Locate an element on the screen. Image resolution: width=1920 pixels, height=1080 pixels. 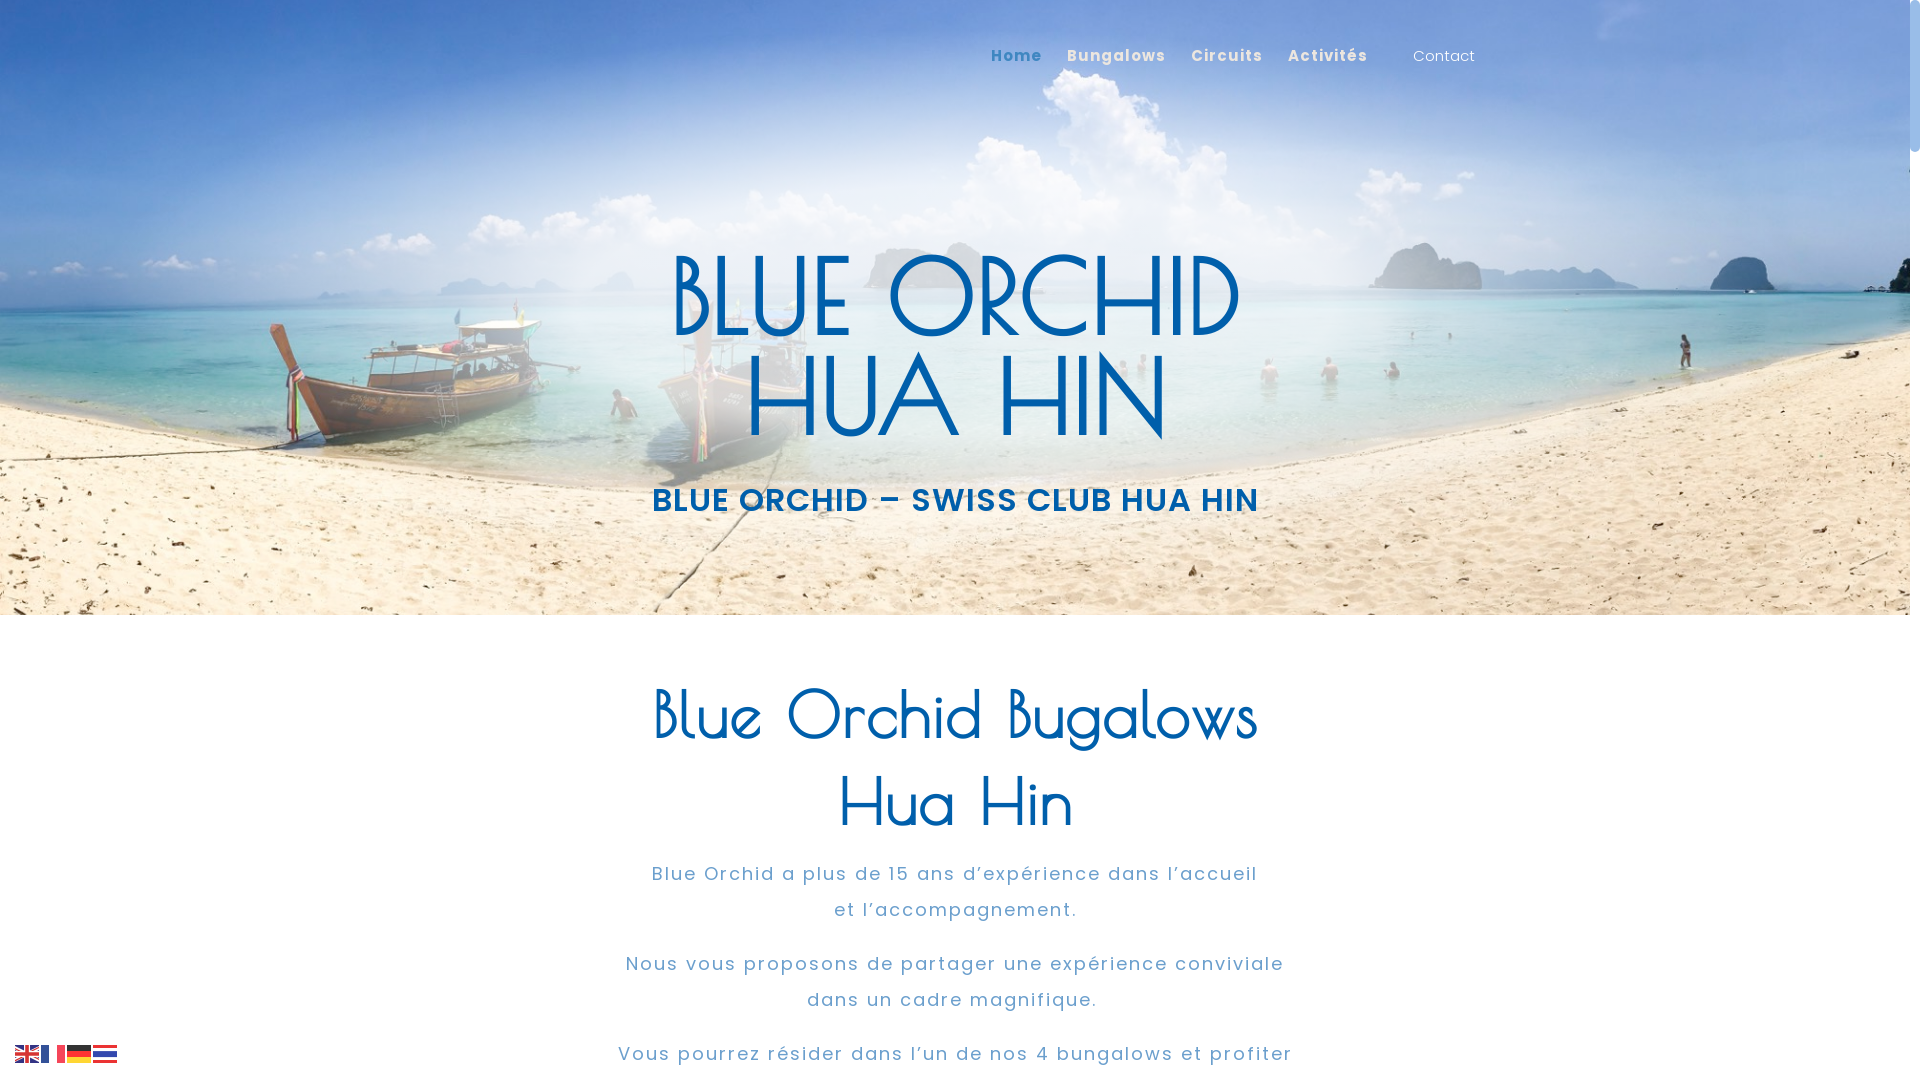
Bungalows is located at coordinates (1116, 69).